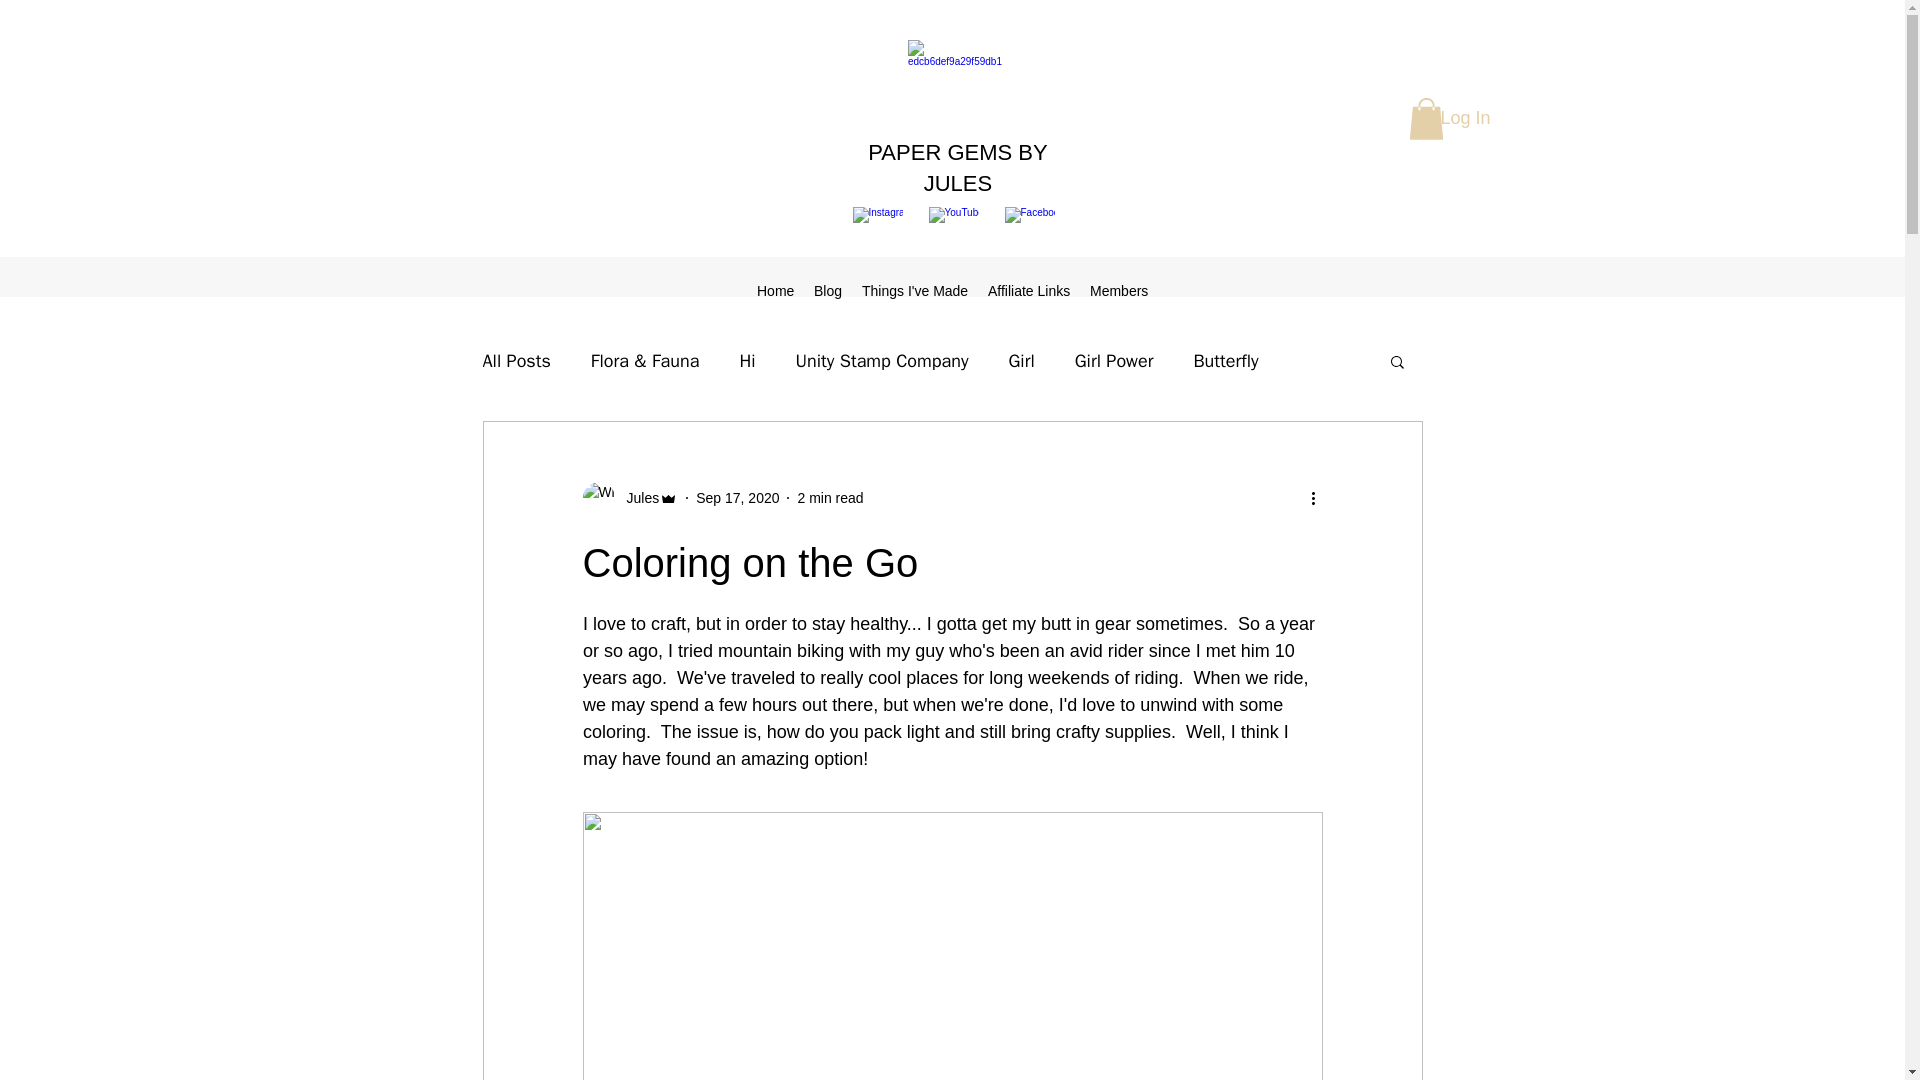 The width and height of the screenshot is (1920, 1080). Describe the element at coordinates (515, 360) in the screenshot. I see `All Posts` at that location.